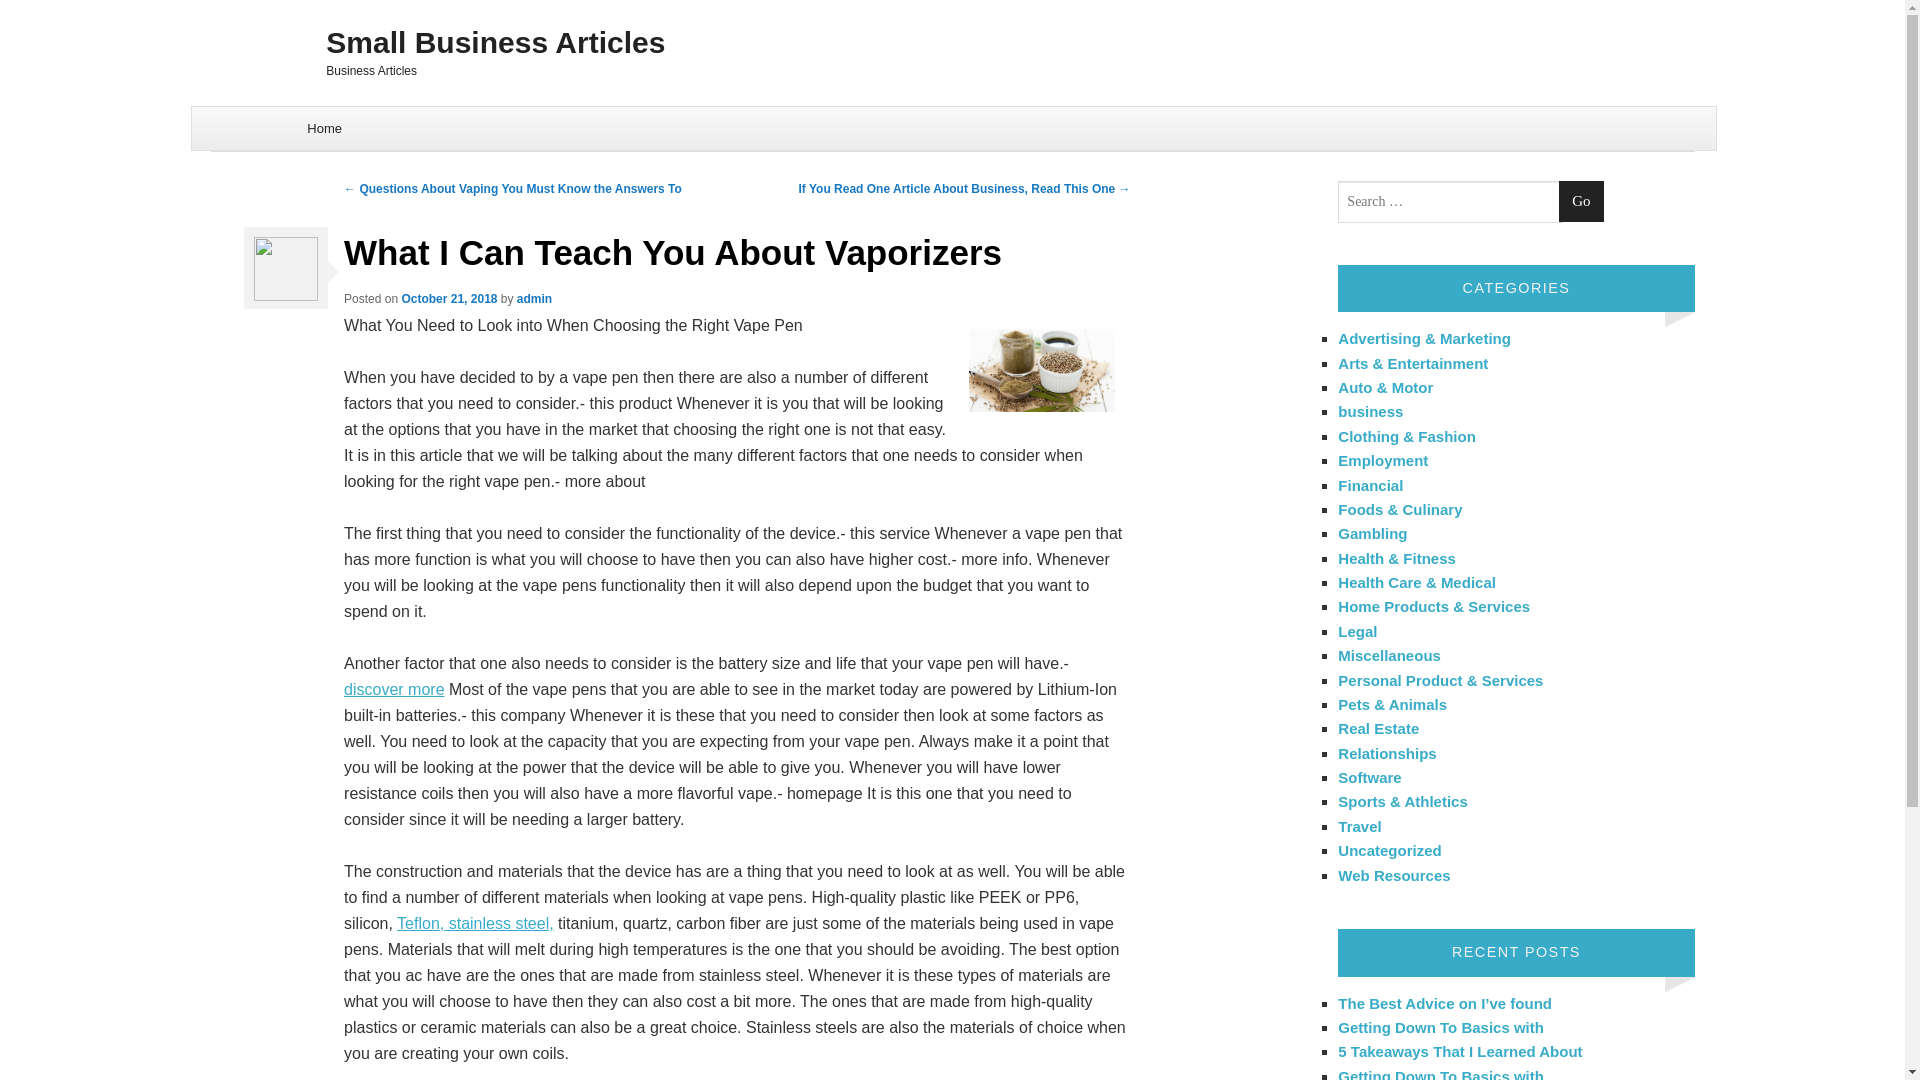  Describe the element at coordinates (1390, 655) in the screenshot. I see `Miscellaneous` at that location.